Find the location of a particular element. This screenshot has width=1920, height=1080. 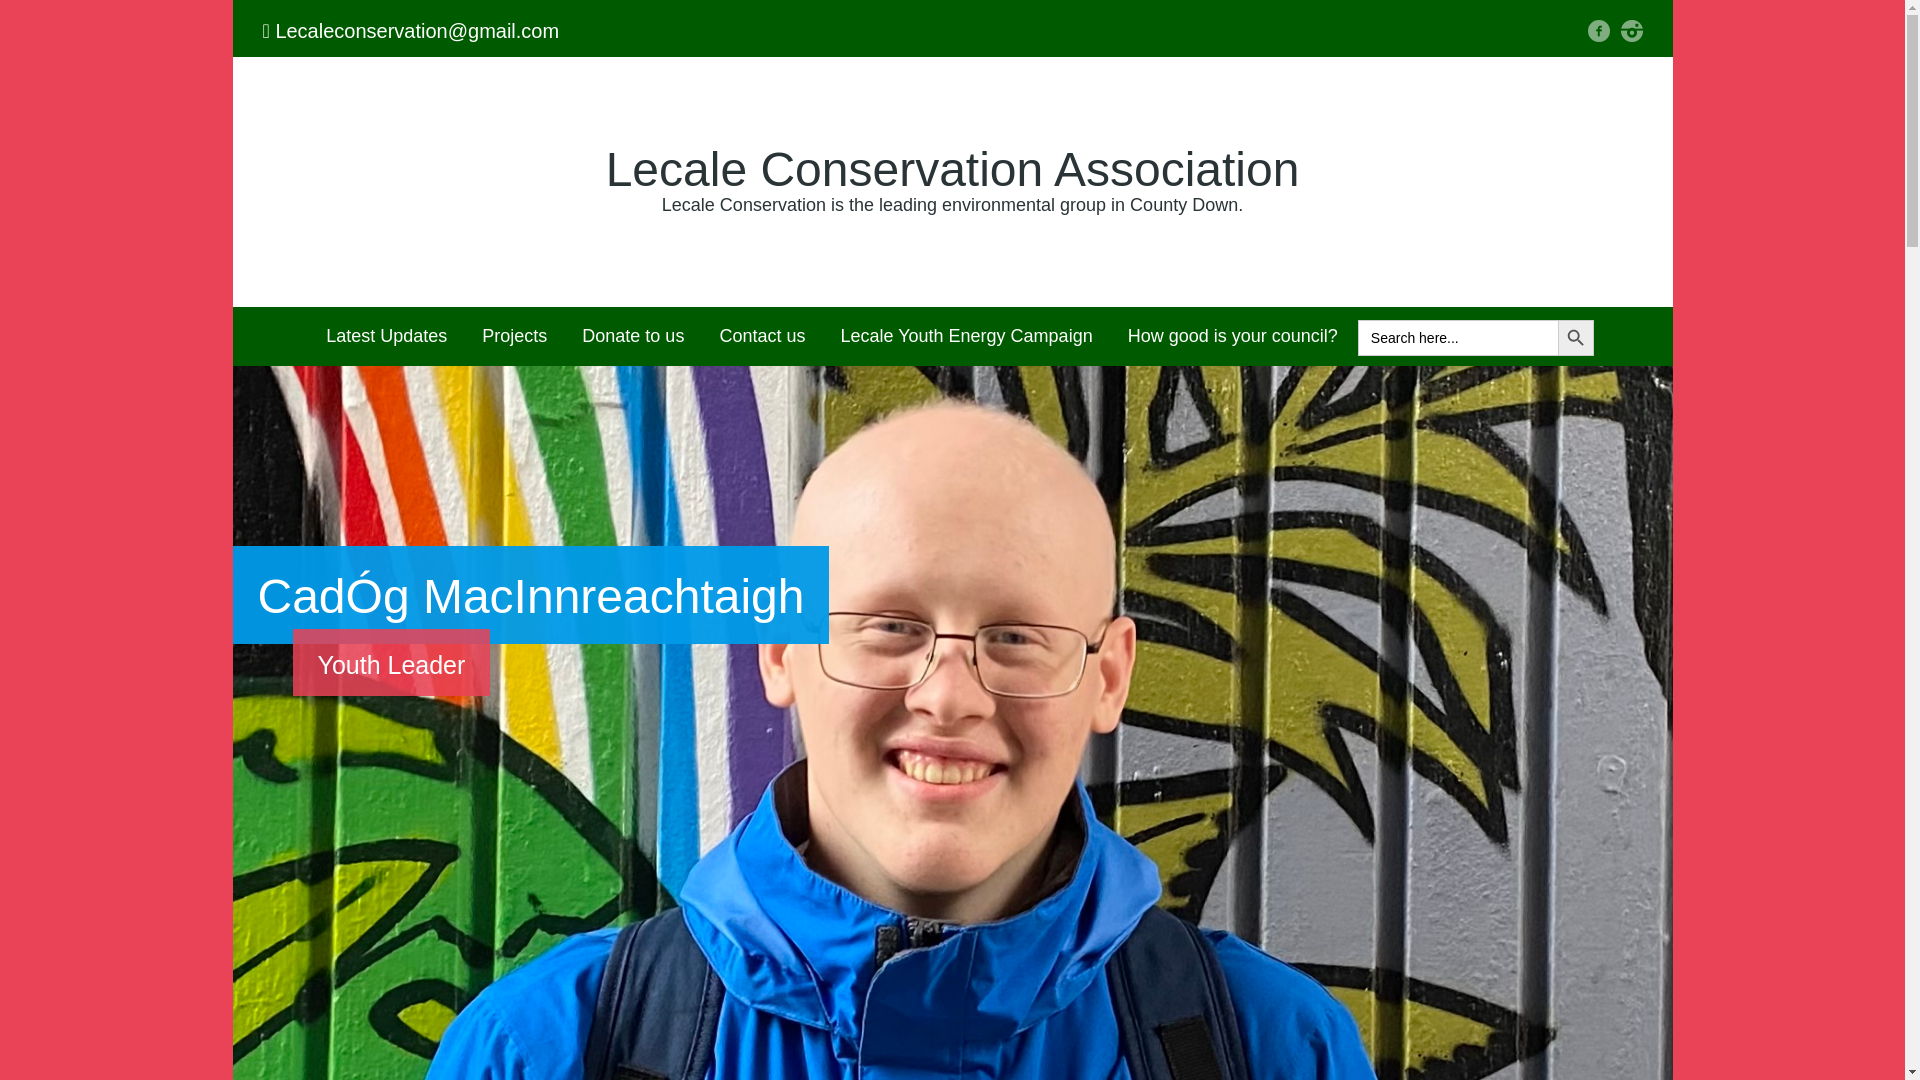

Projects is located at coordinates (514, 336).